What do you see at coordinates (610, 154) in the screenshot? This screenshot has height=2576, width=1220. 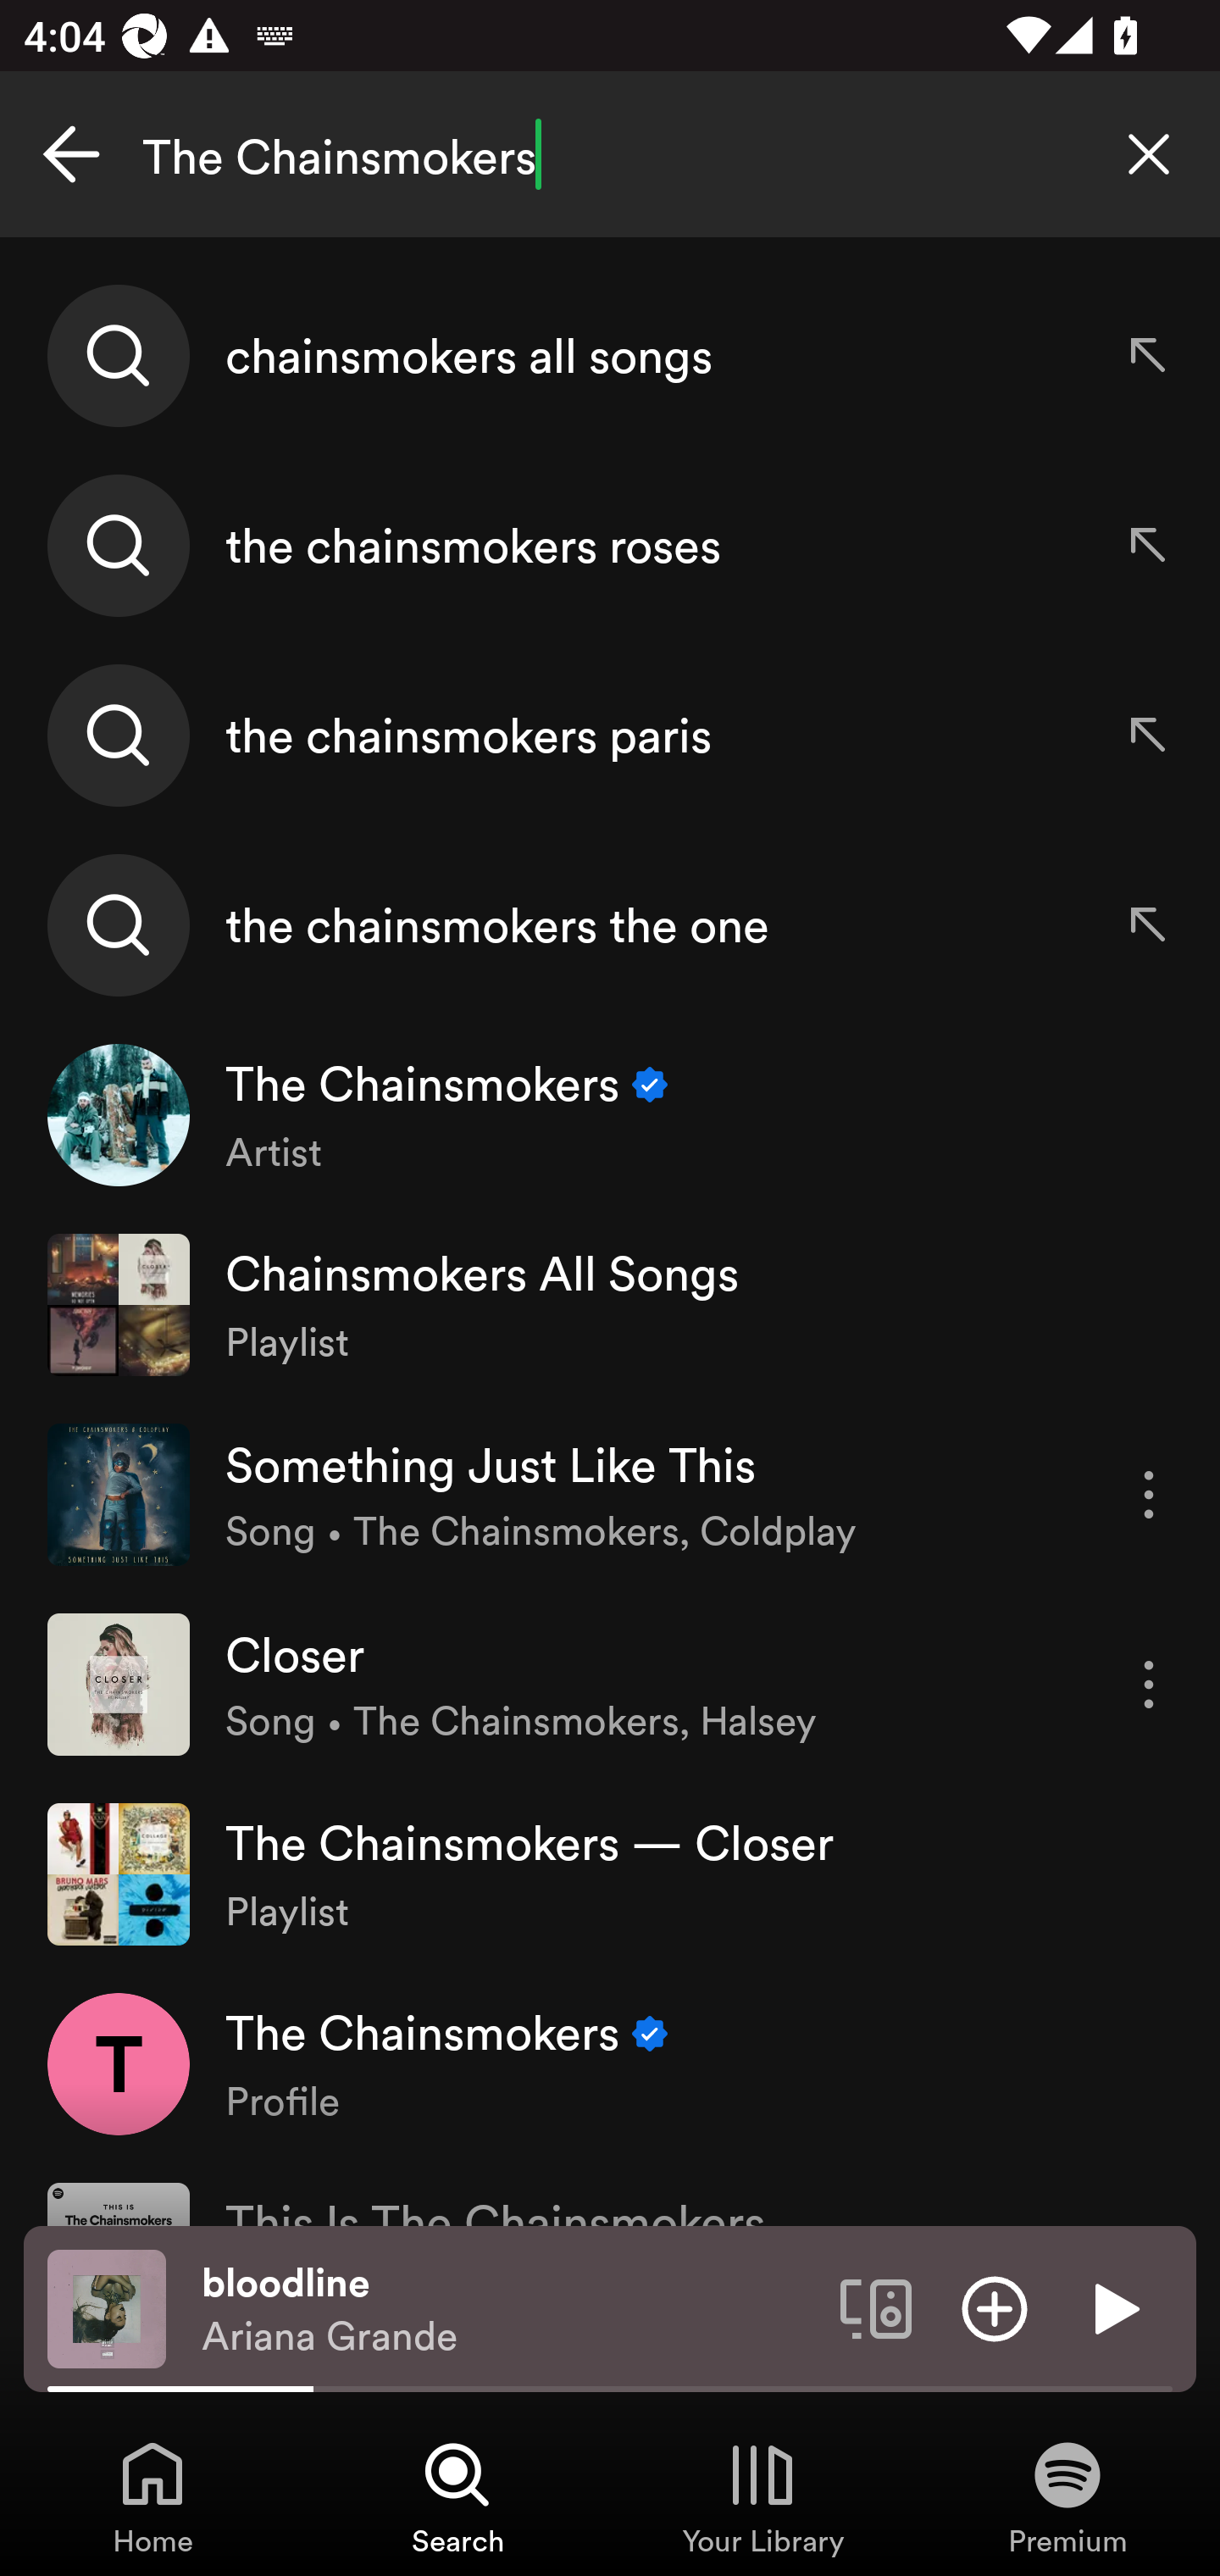 I see `The Chainsmokers` at bounding box center [610, 154].